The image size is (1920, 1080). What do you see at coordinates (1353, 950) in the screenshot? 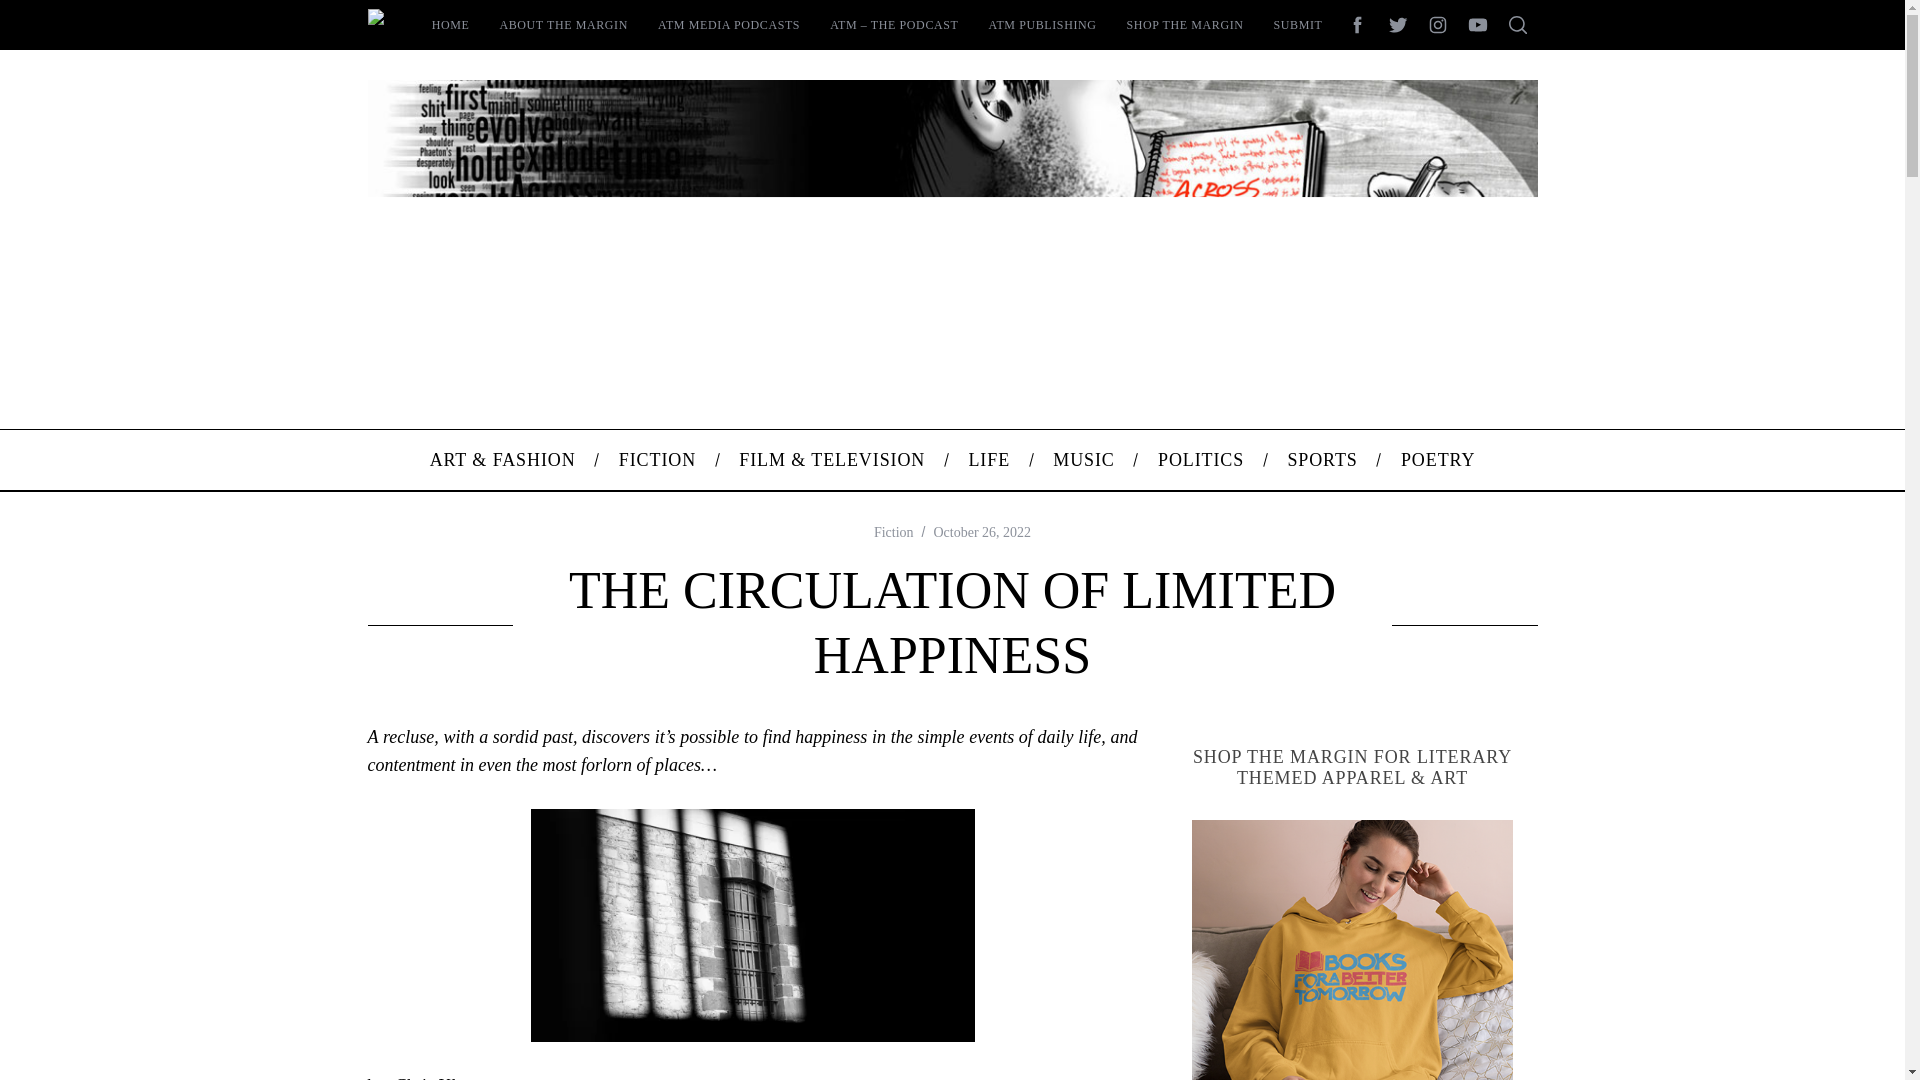
I see `SHOP THE MARGIN!` at bounding box center [1353, 950].